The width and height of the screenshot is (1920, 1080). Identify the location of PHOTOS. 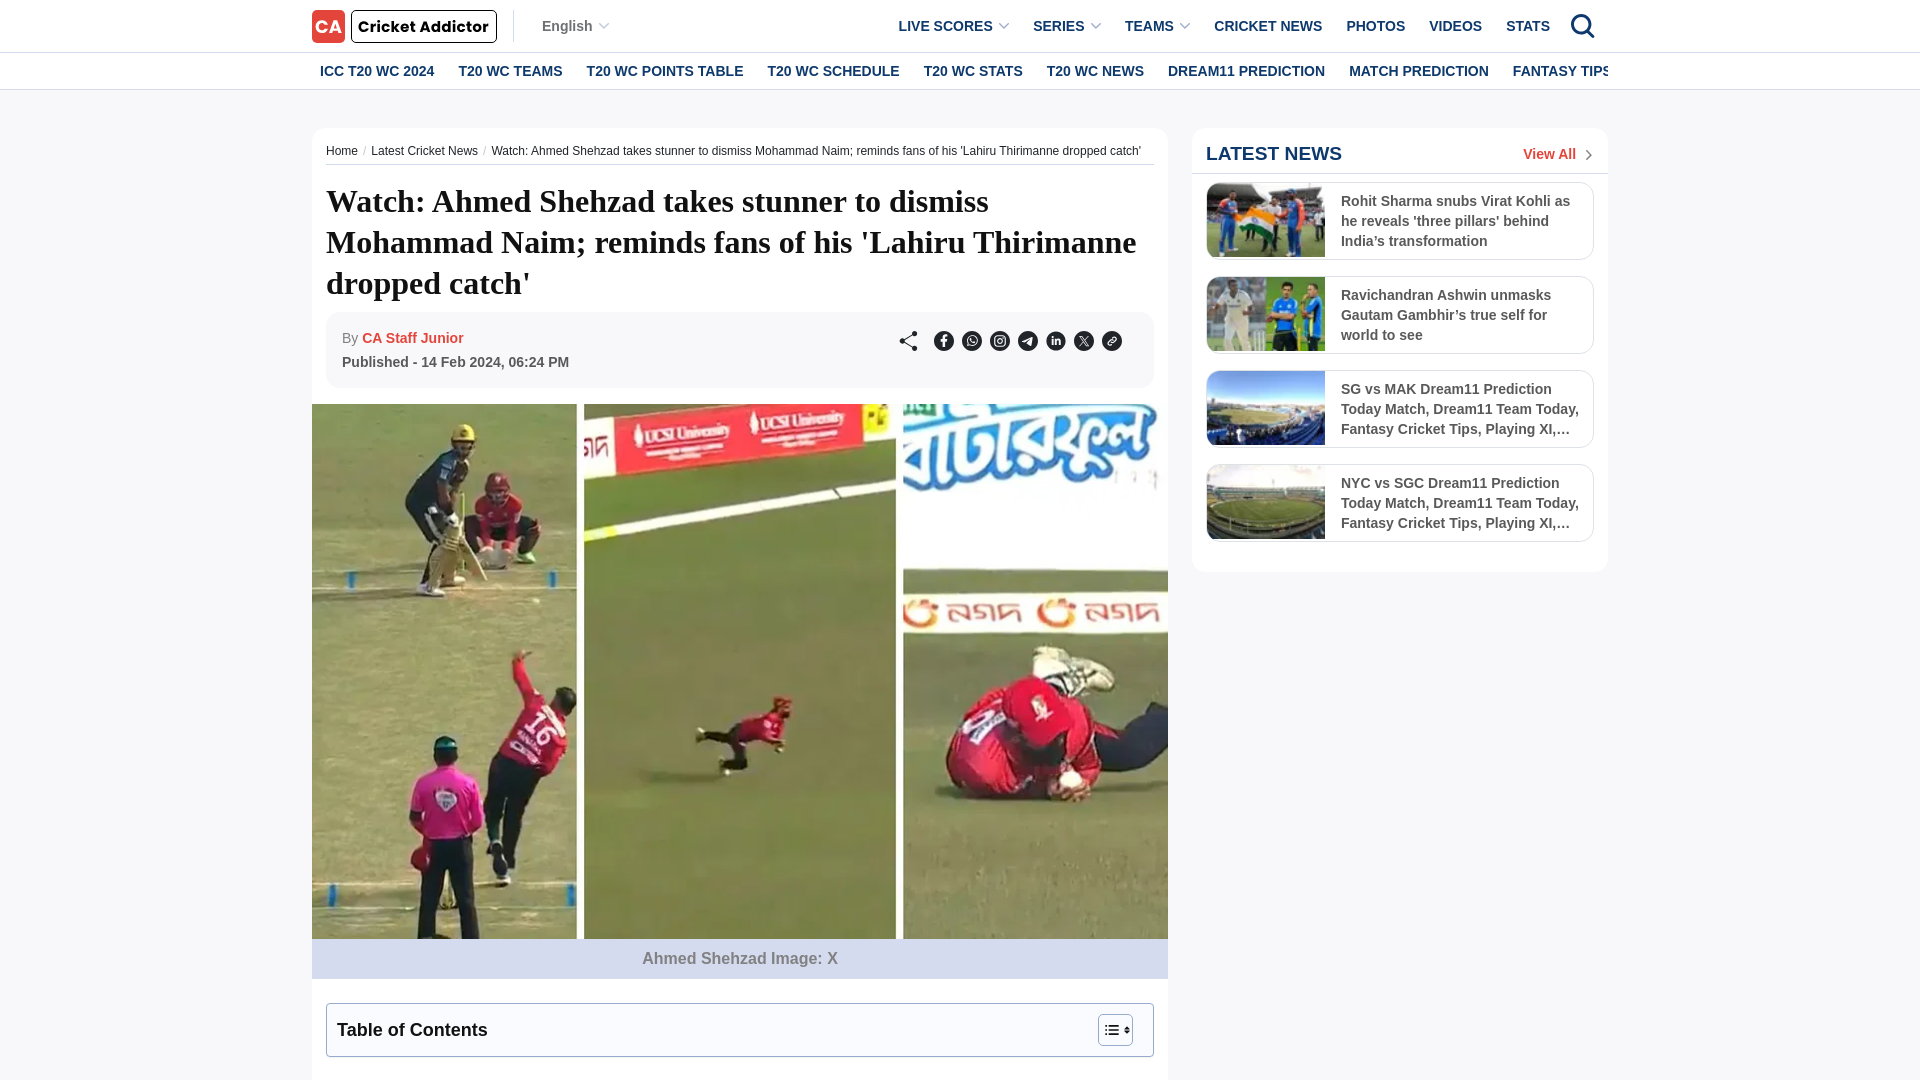
(1376, 26).